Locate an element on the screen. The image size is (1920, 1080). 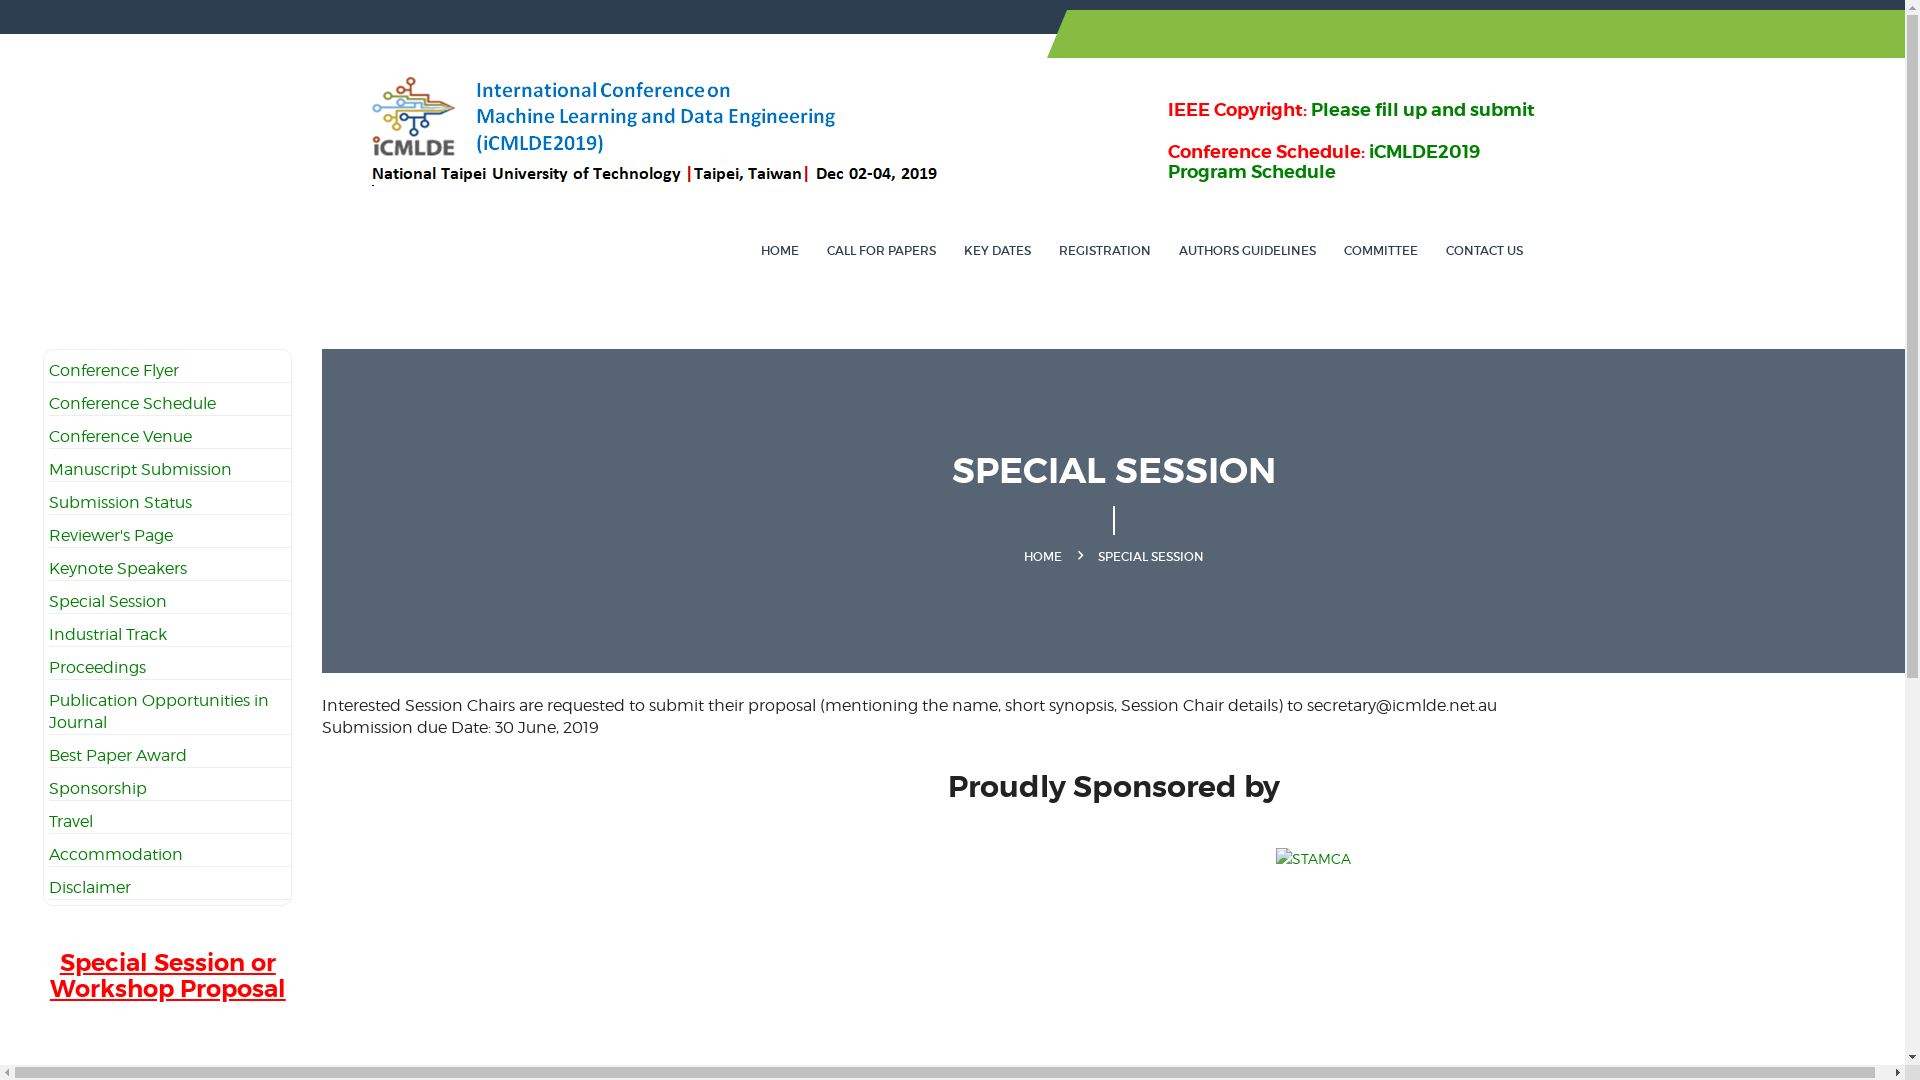
HOME is located at coordinates (1043, 556).